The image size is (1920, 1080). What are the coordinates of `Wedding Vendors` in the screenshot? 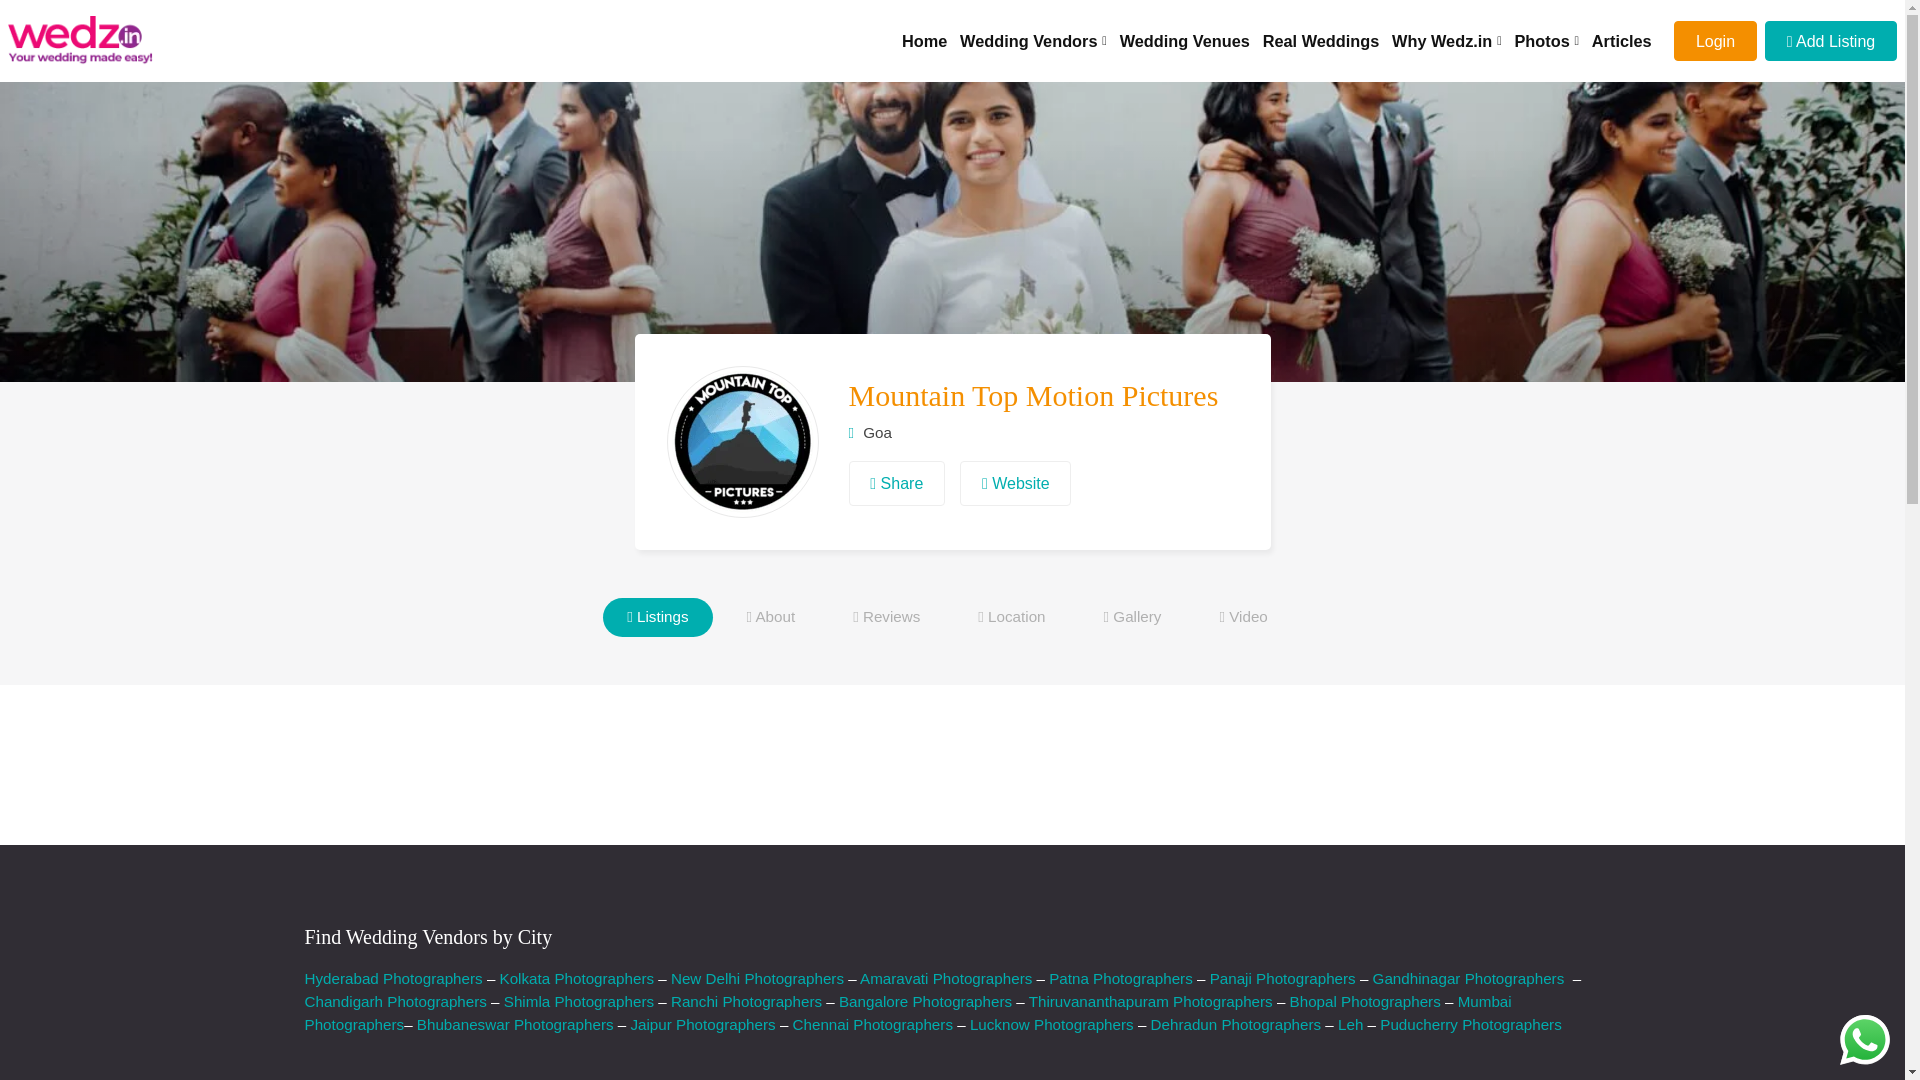 It's located at (1034, 41).